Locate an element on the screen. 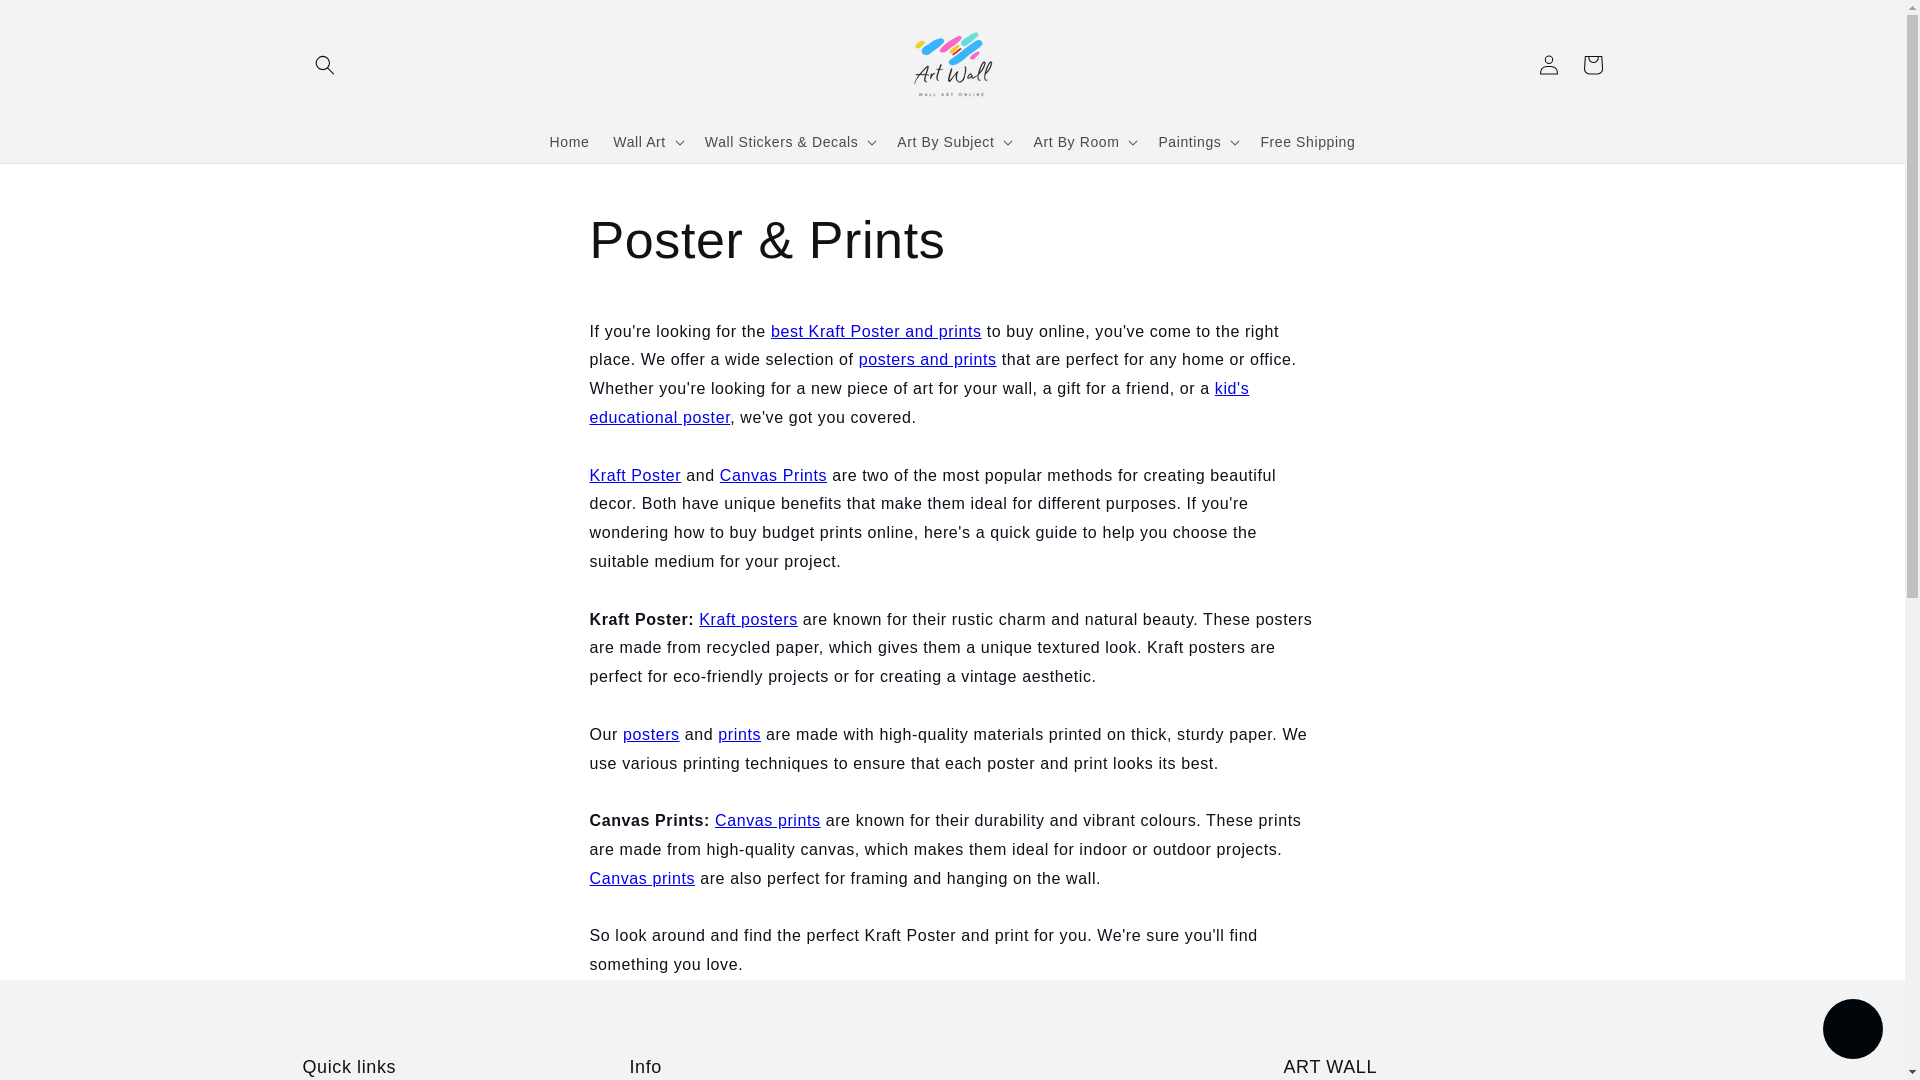  Shopify online store chat is located at coordinates (1852, 1031).